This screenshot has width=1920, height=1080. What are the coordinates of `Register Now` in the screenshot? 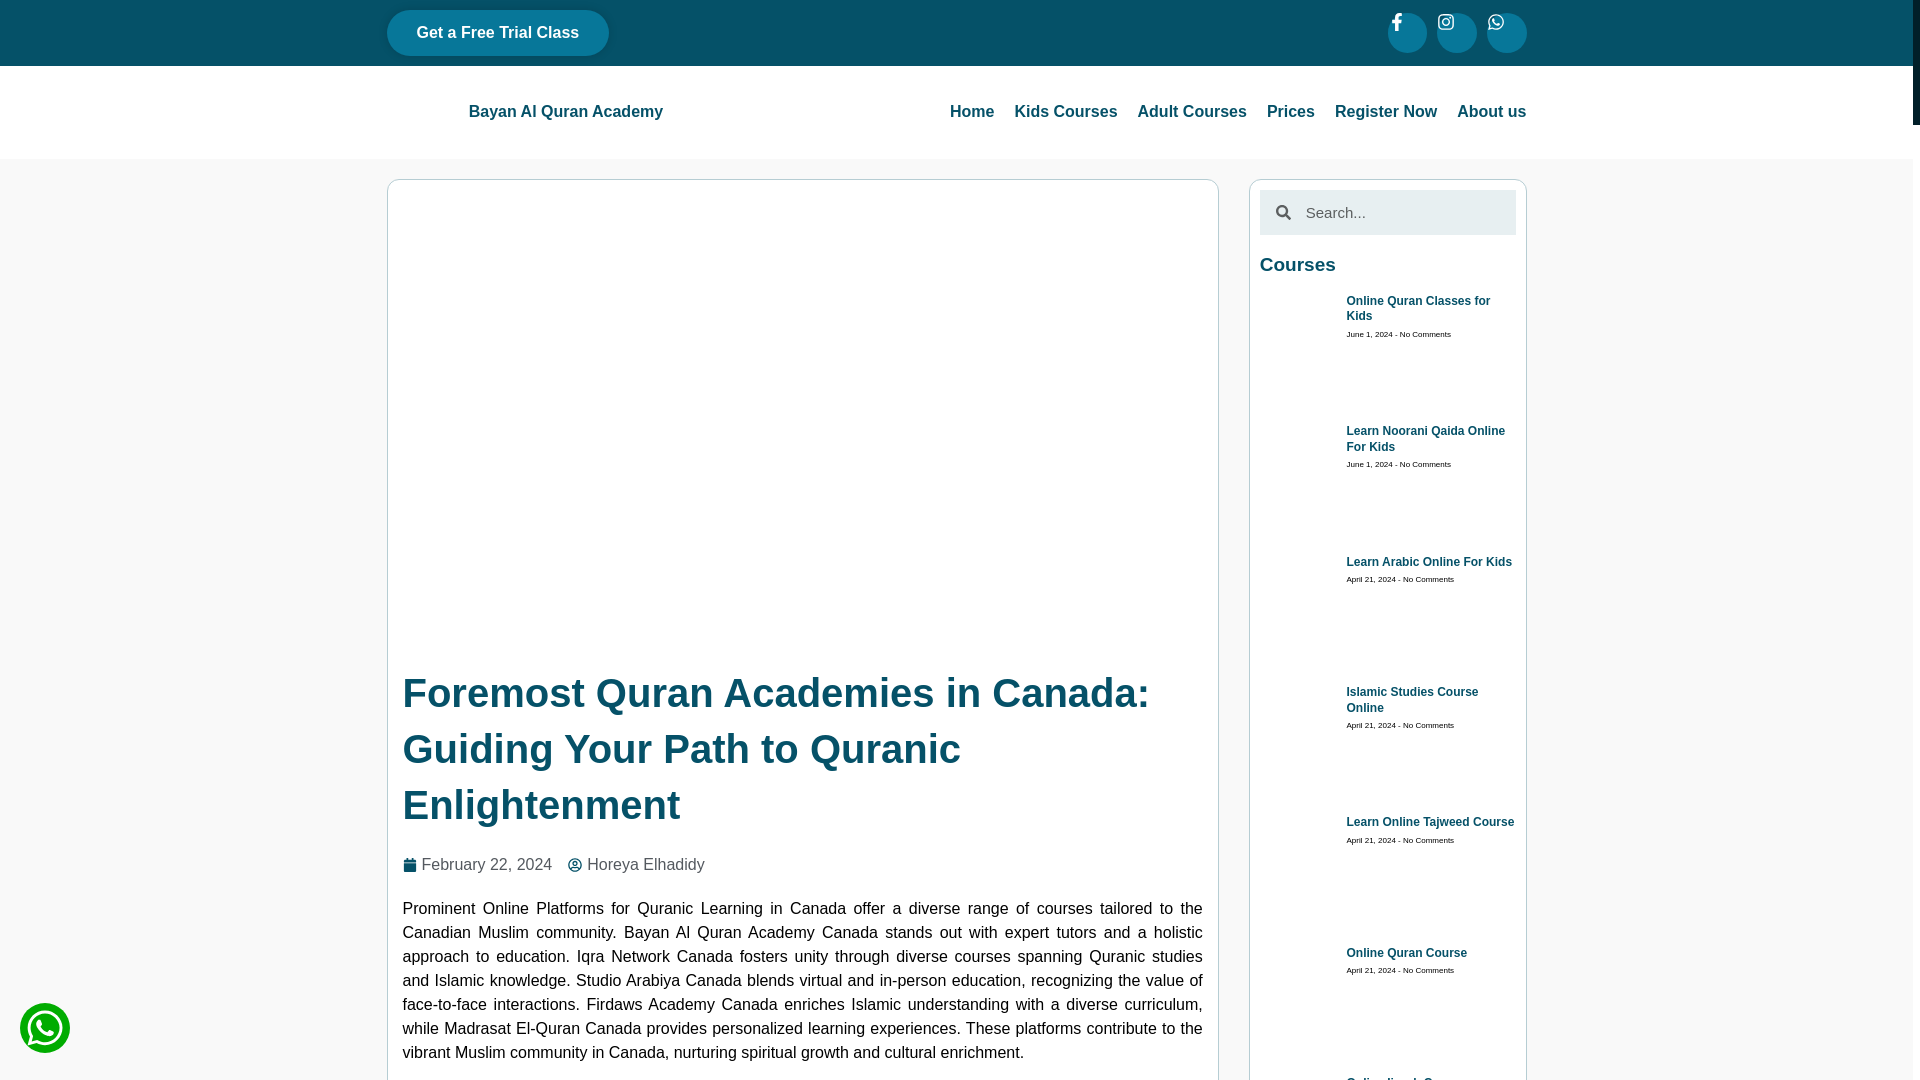 It's located at (1385, 112).